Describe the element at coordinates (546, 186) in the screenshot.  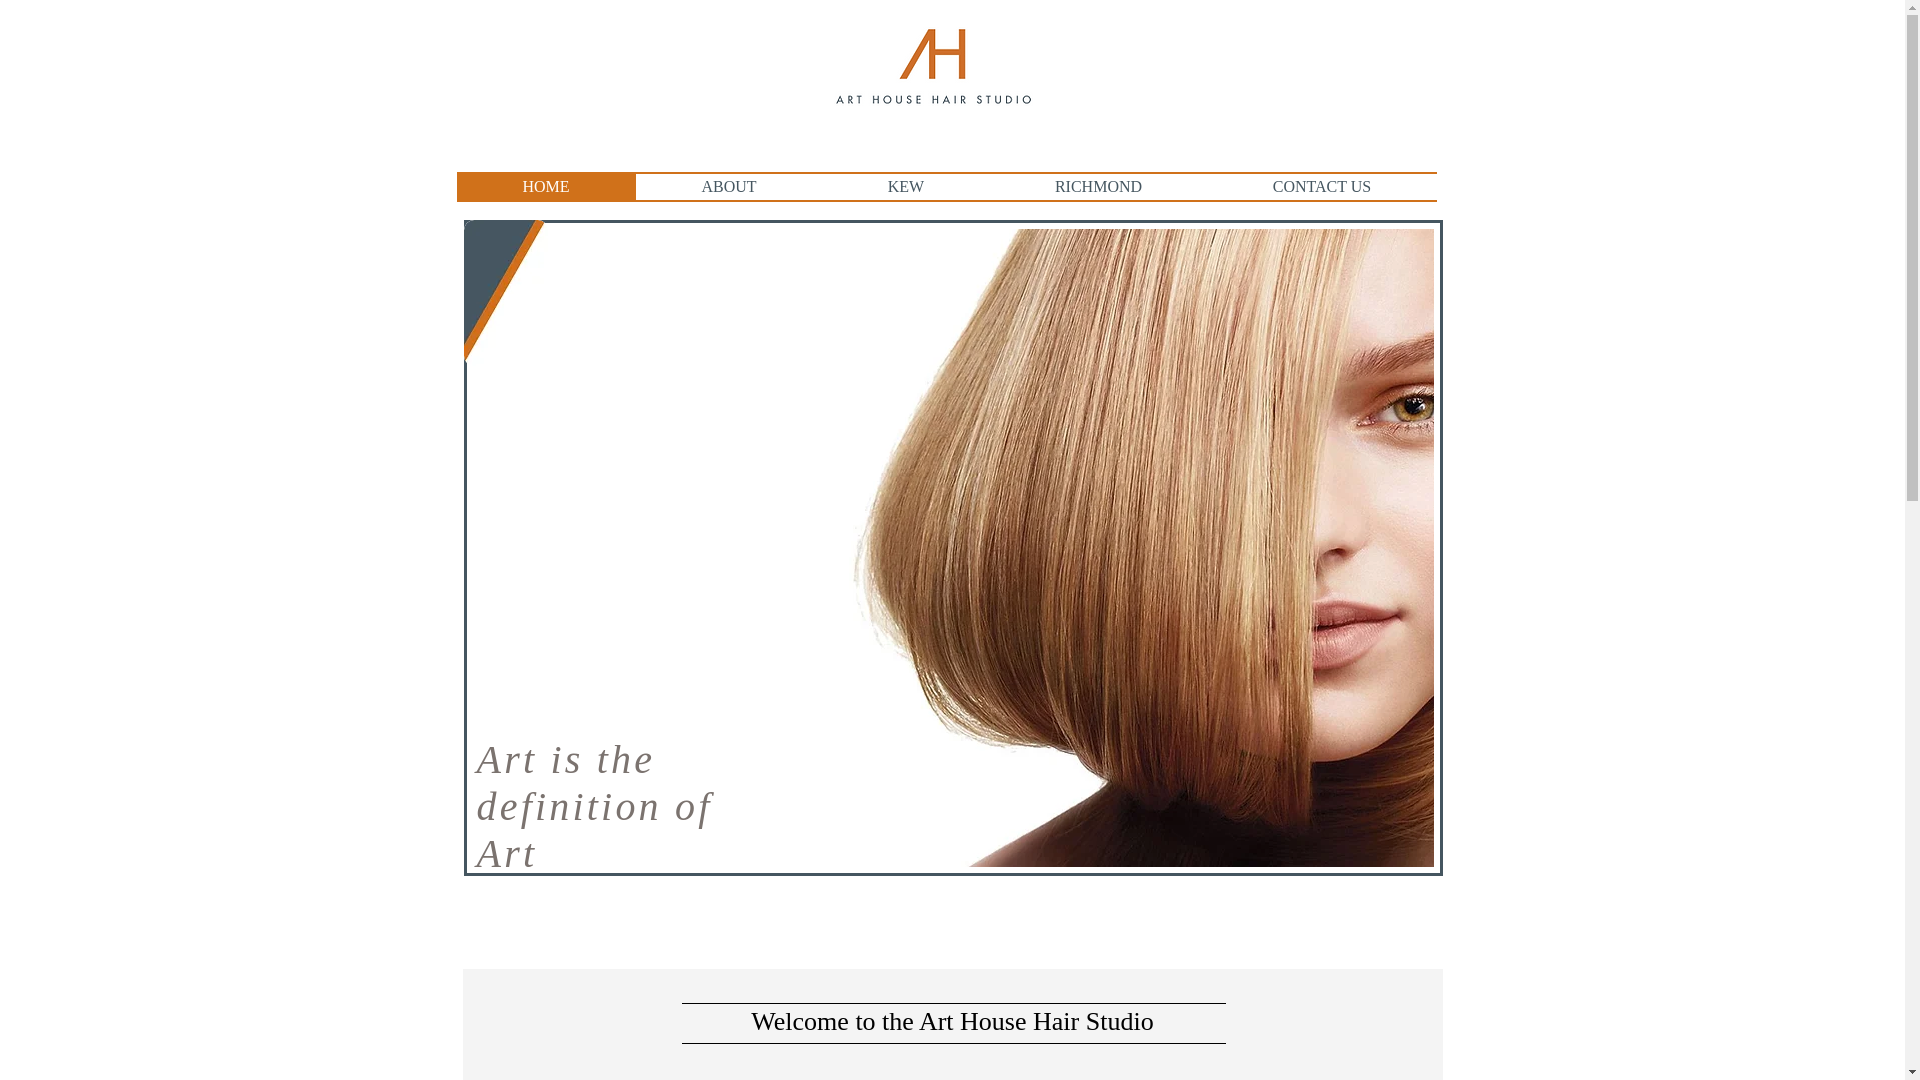
I see `HOME` at that location.